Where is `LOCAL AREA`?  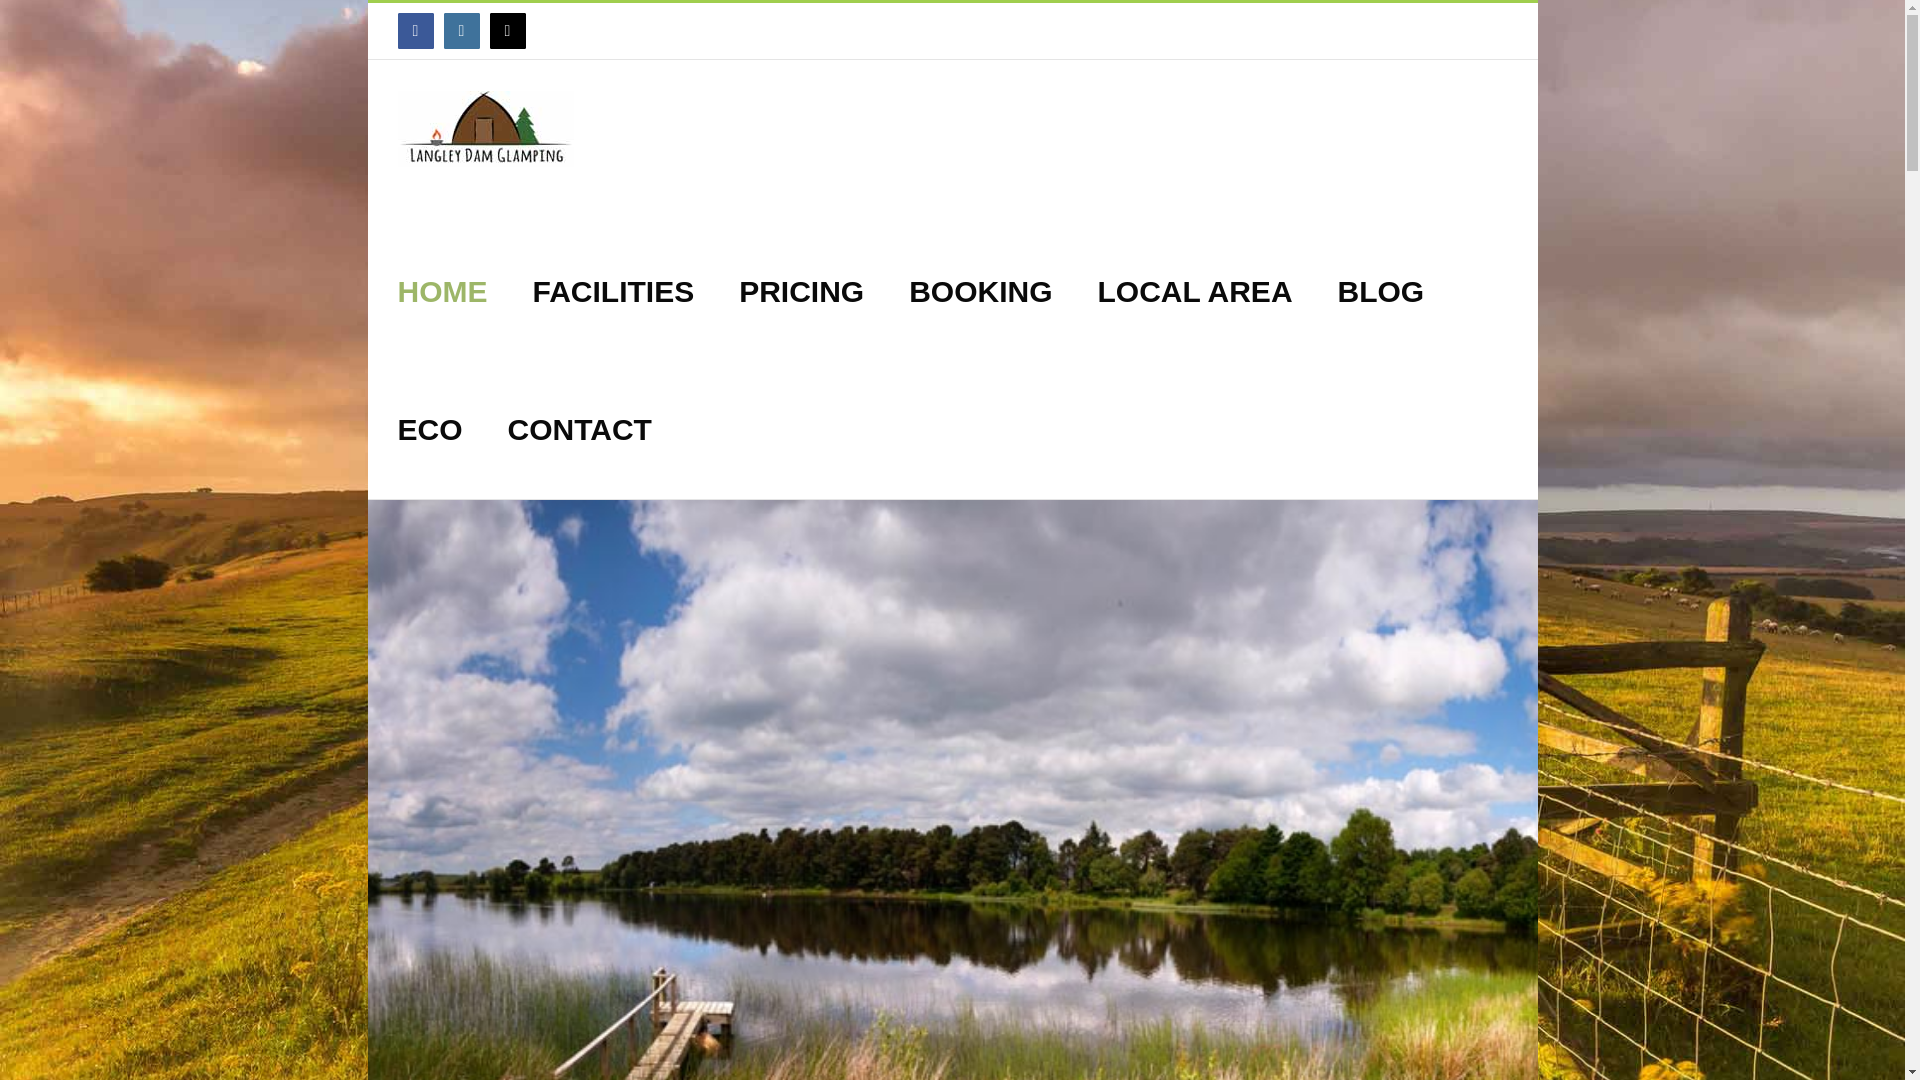 LOCAL AREA is located at coordinates (1195, 291).